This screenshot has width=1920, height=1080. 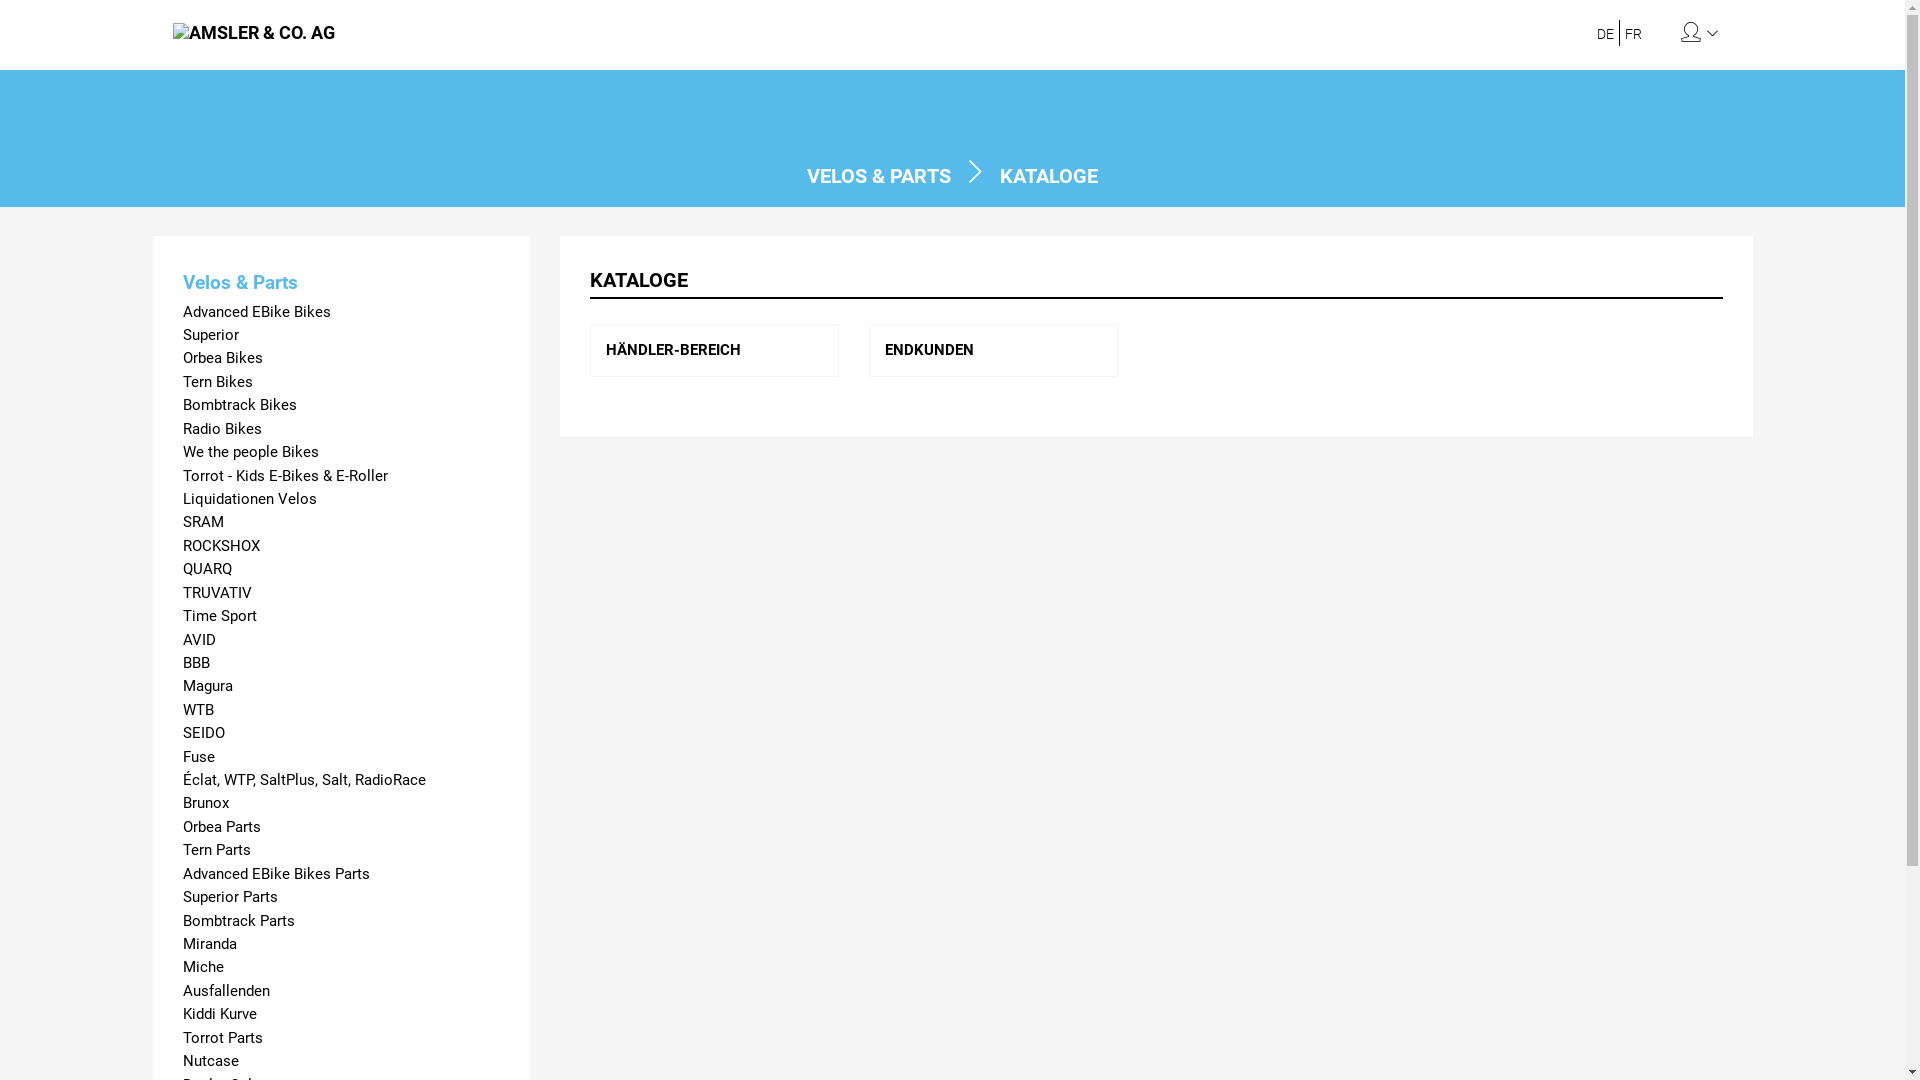 What do you see at coordinates (341, 570) in the screenshot?
I see `QUARQ` at bounding box center [341, 570].